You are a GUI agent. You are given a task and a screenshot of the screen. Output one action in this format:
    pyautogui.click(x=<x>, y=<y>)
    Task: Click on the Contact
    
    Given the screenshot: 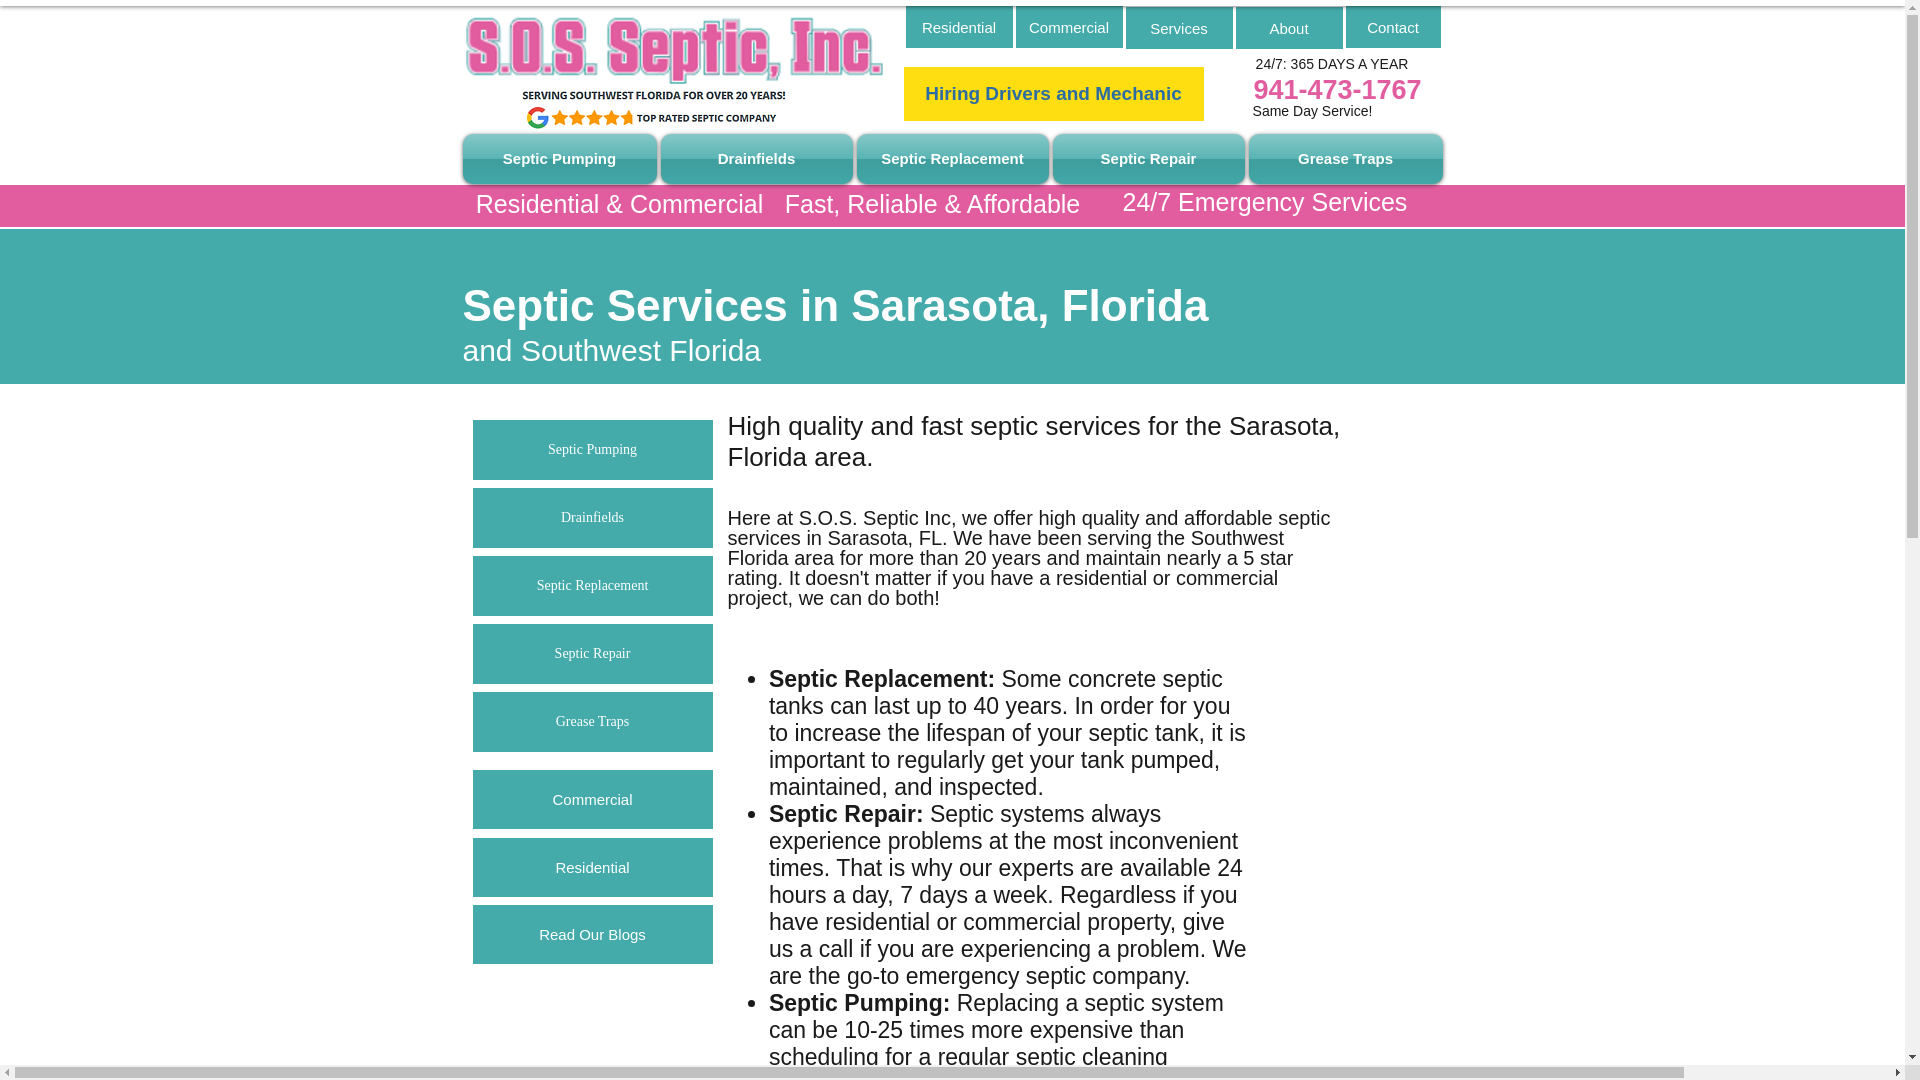 What is the action you would take?
    pyautogui.click(x=1393, y=26)
    